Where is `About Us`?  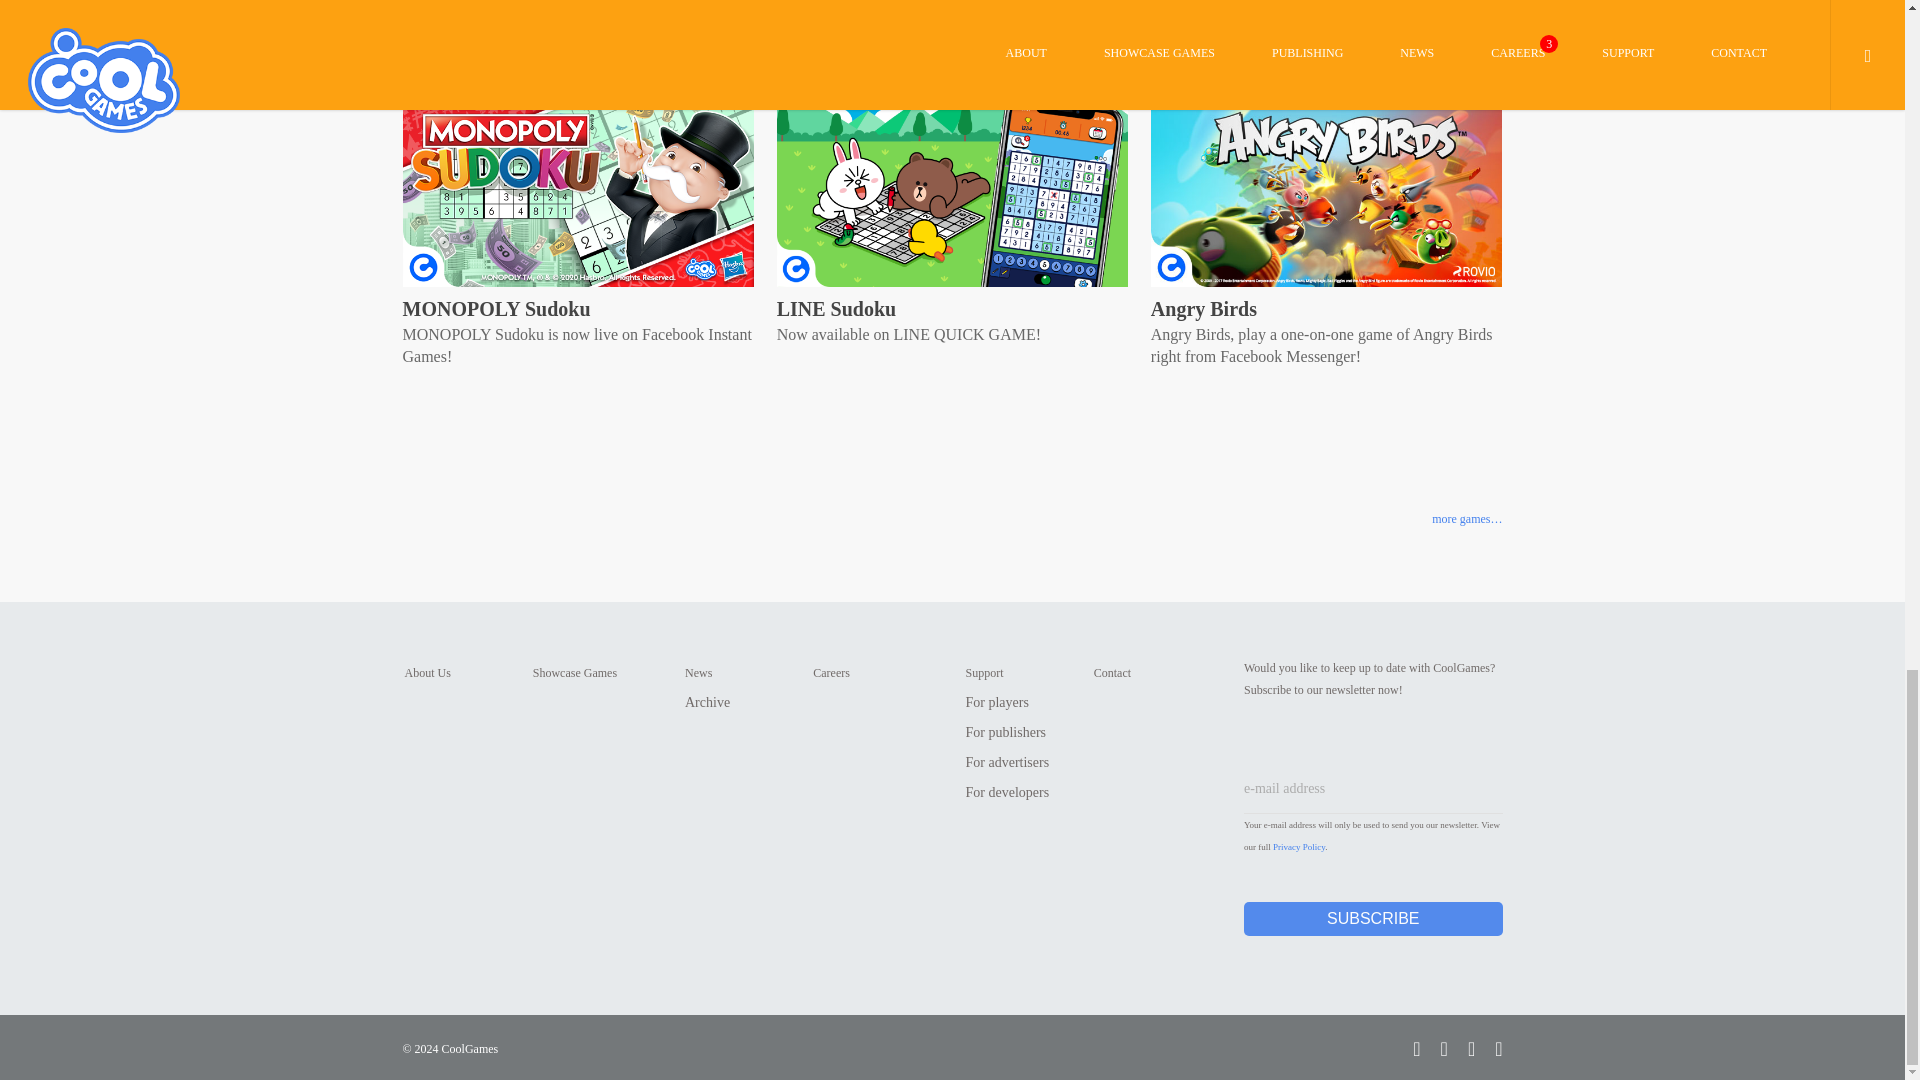
About Us is located at coordinates (426, 673).